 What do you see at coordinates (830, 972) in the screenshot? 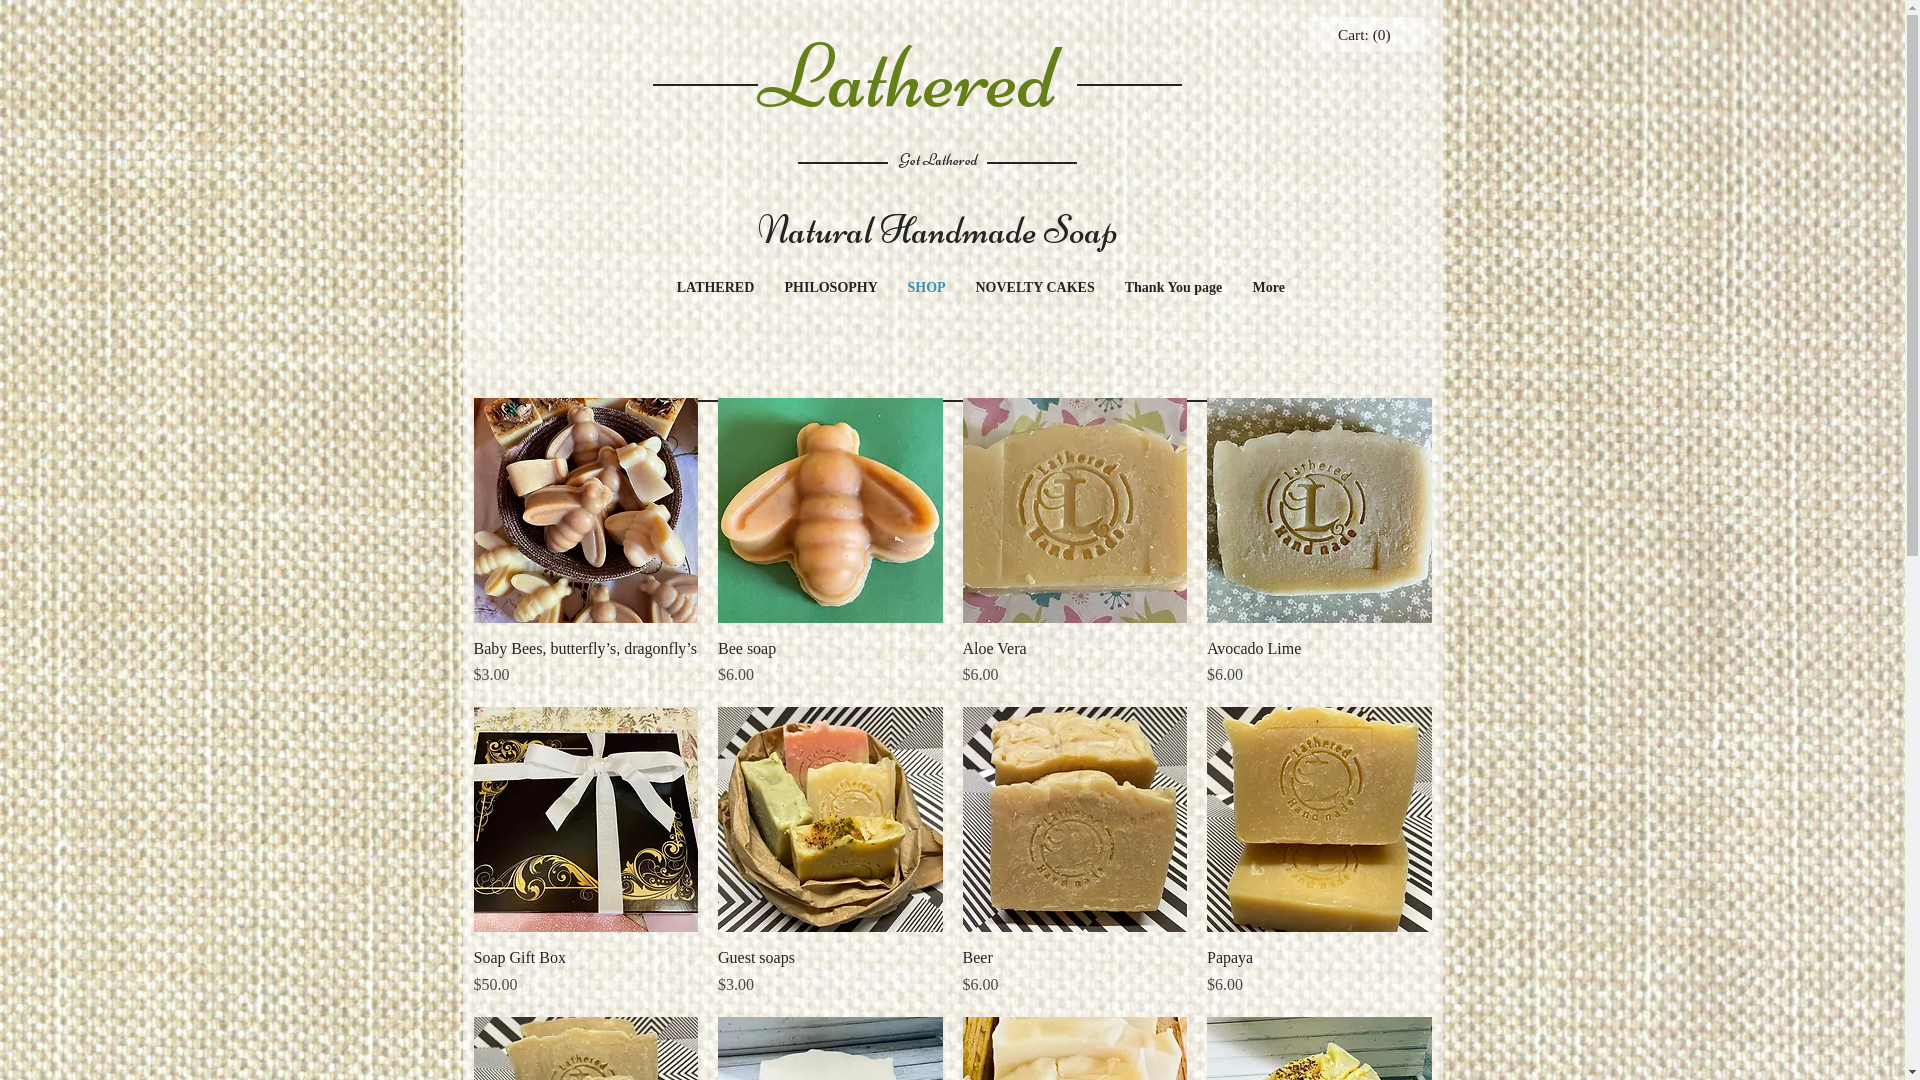
I see `Guest soaps
Price
$3.00` at bounding box center [830, 972].